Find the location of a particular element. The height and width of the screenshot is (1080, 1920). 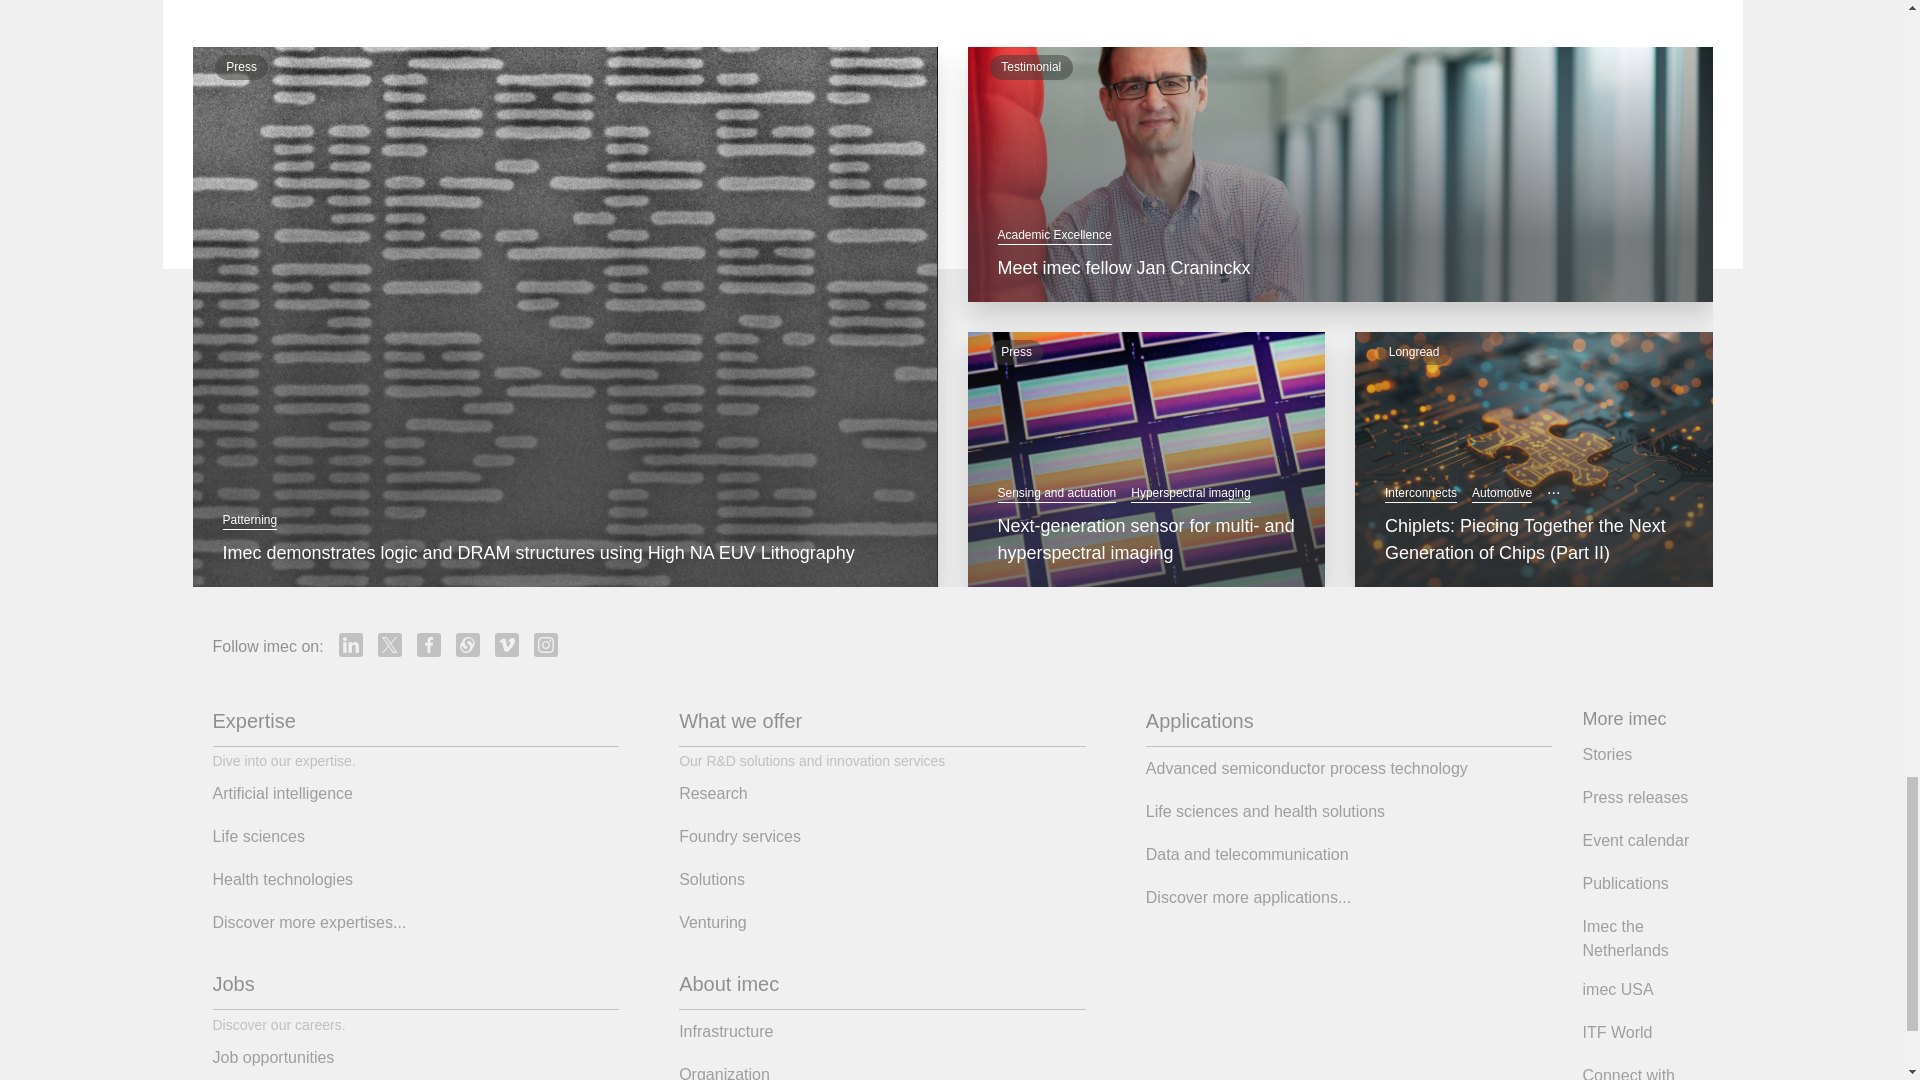

Discover more is located at coordinates (410, 3).